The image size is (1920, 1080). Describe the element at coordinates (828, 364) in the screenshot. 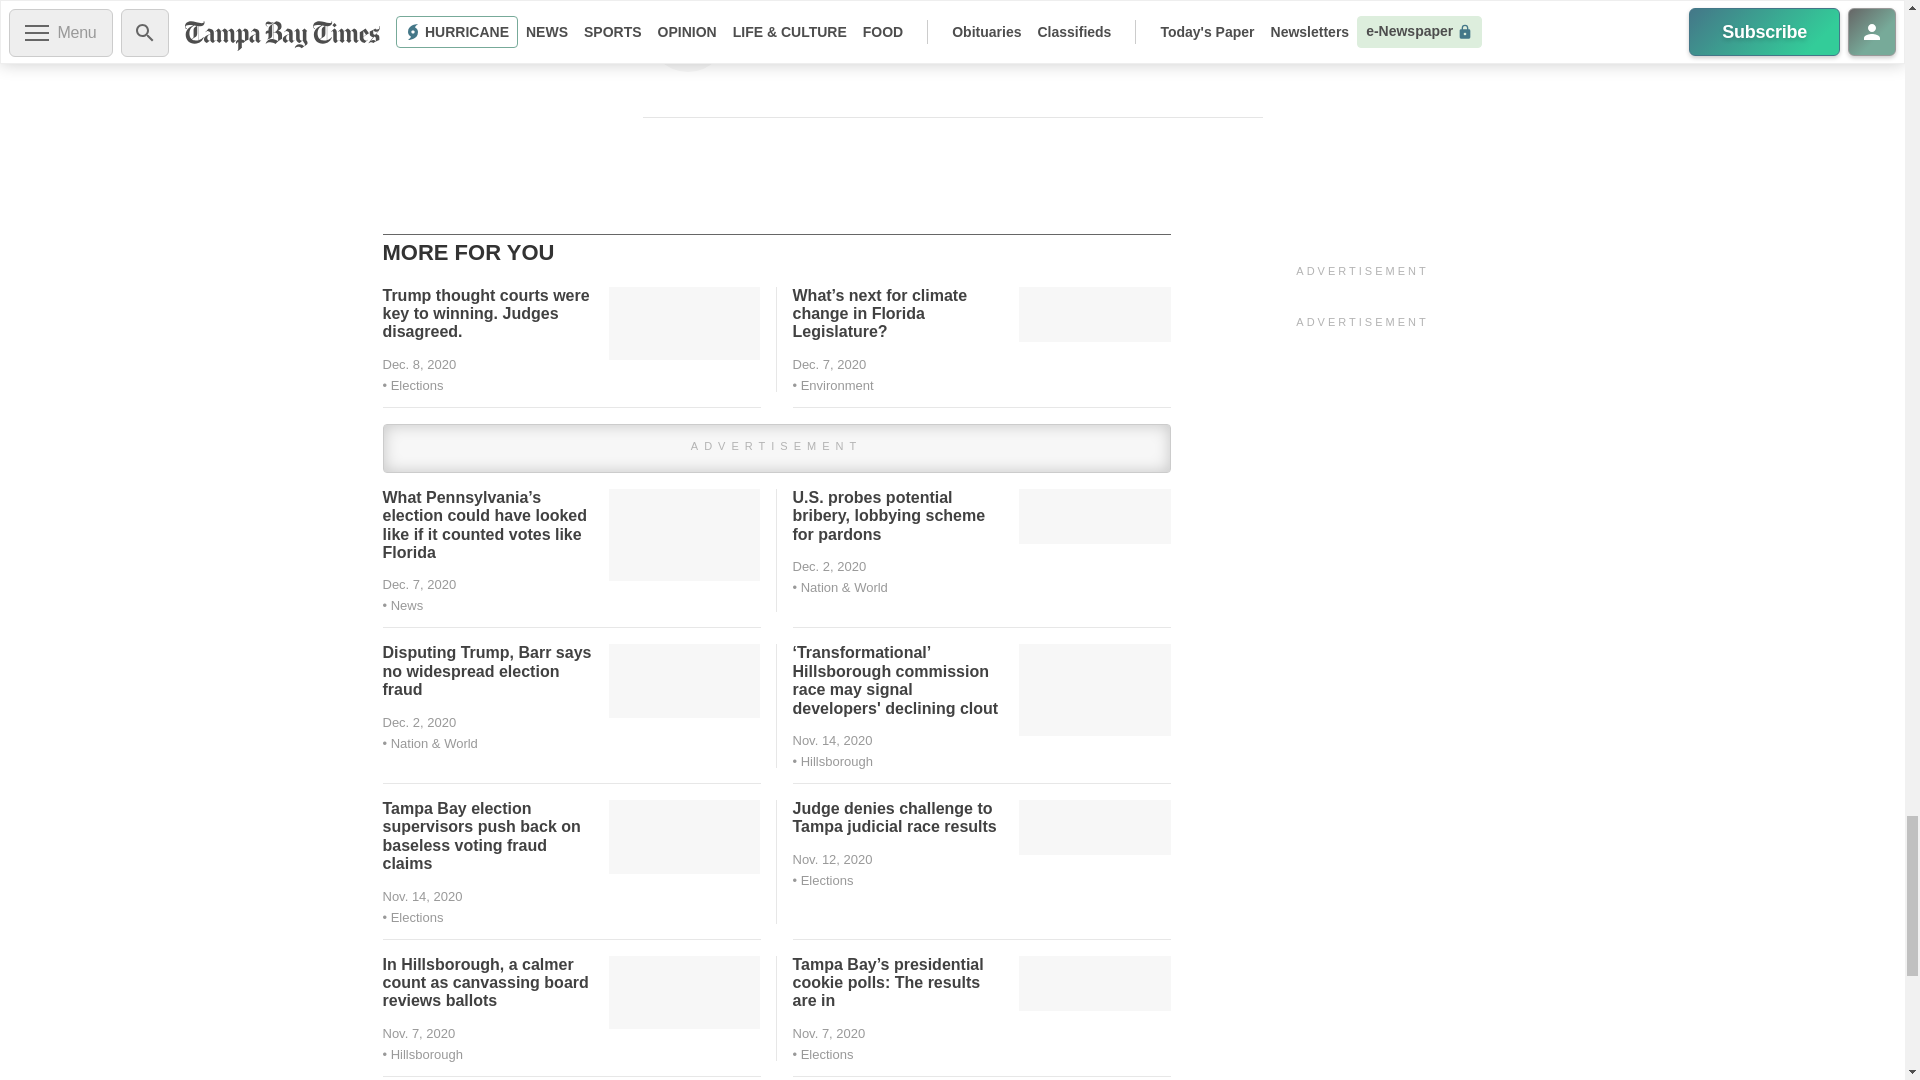

I see `2020-12-07T10:00:00Z` at that location.